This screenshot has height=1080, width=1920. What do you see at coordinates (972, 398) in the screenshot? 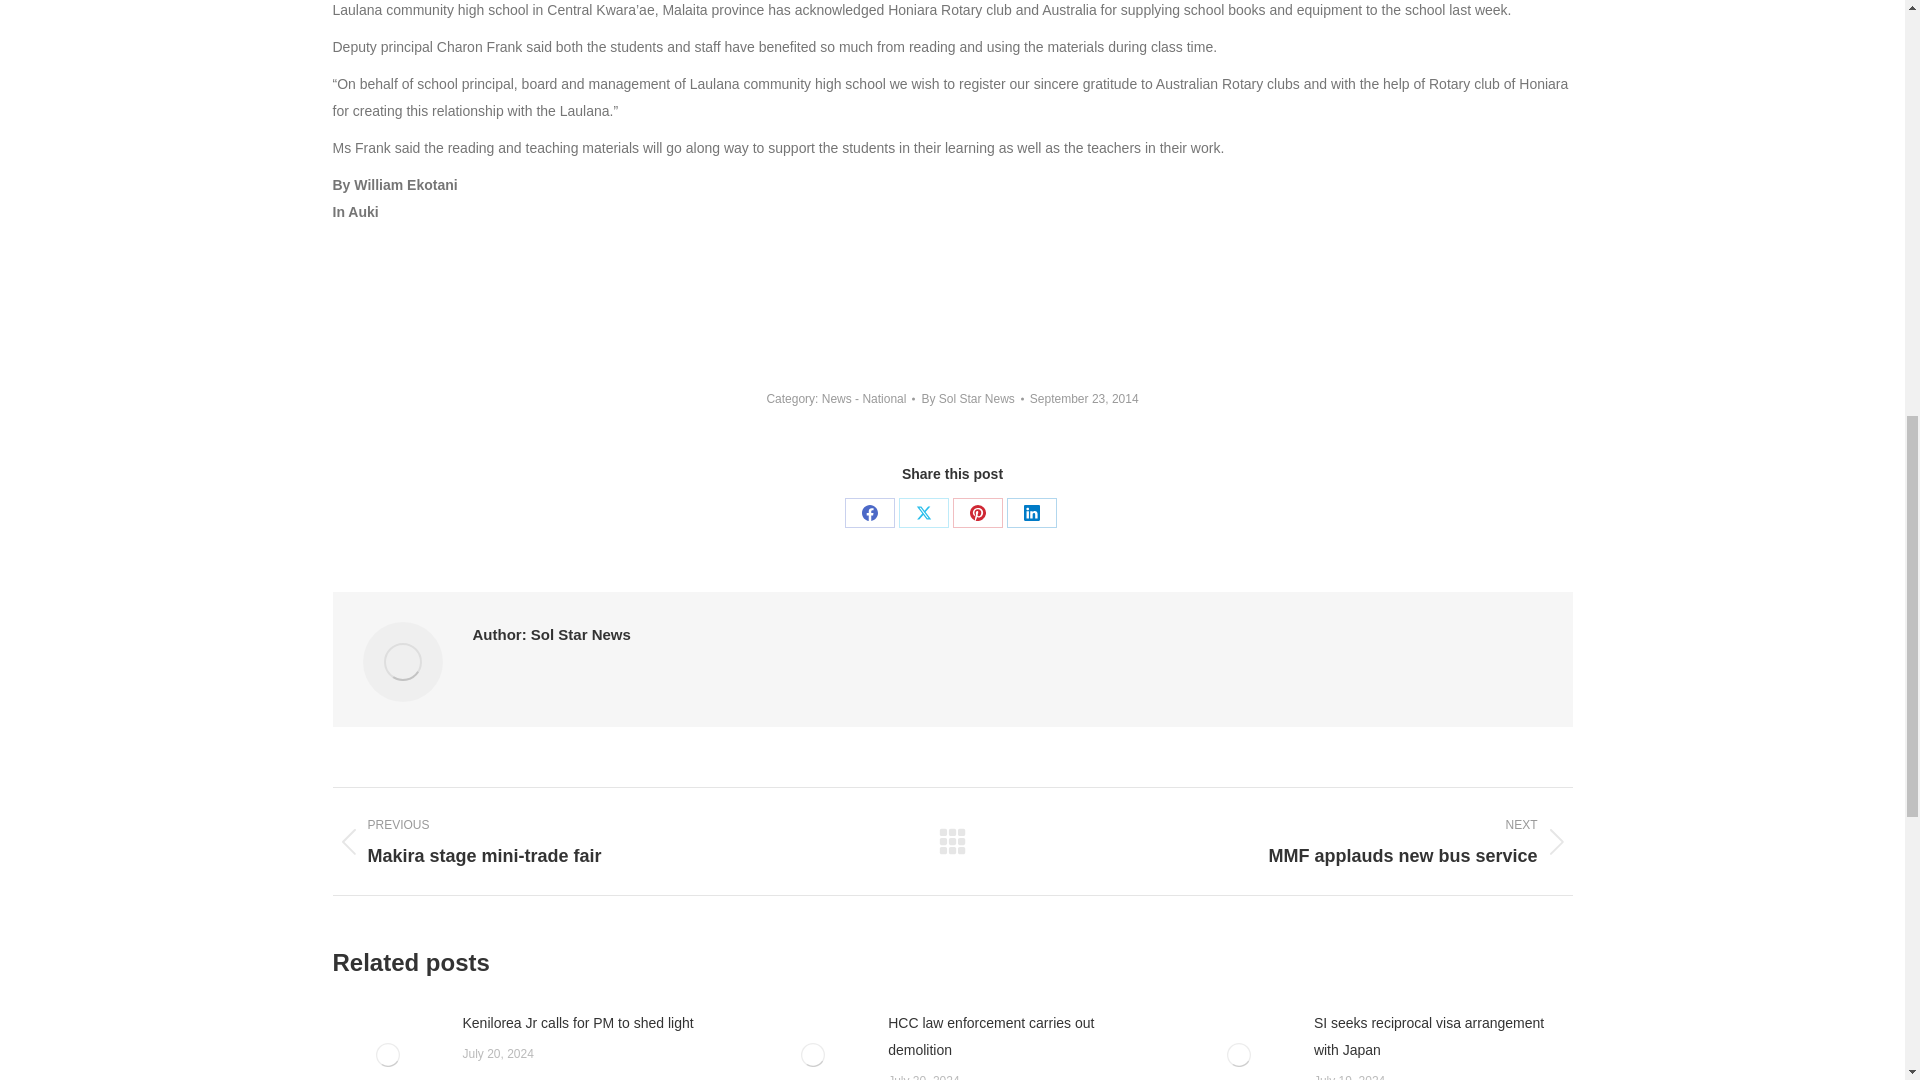
I see `View all posts by Sol Star News` at bounding box center [972, 398].